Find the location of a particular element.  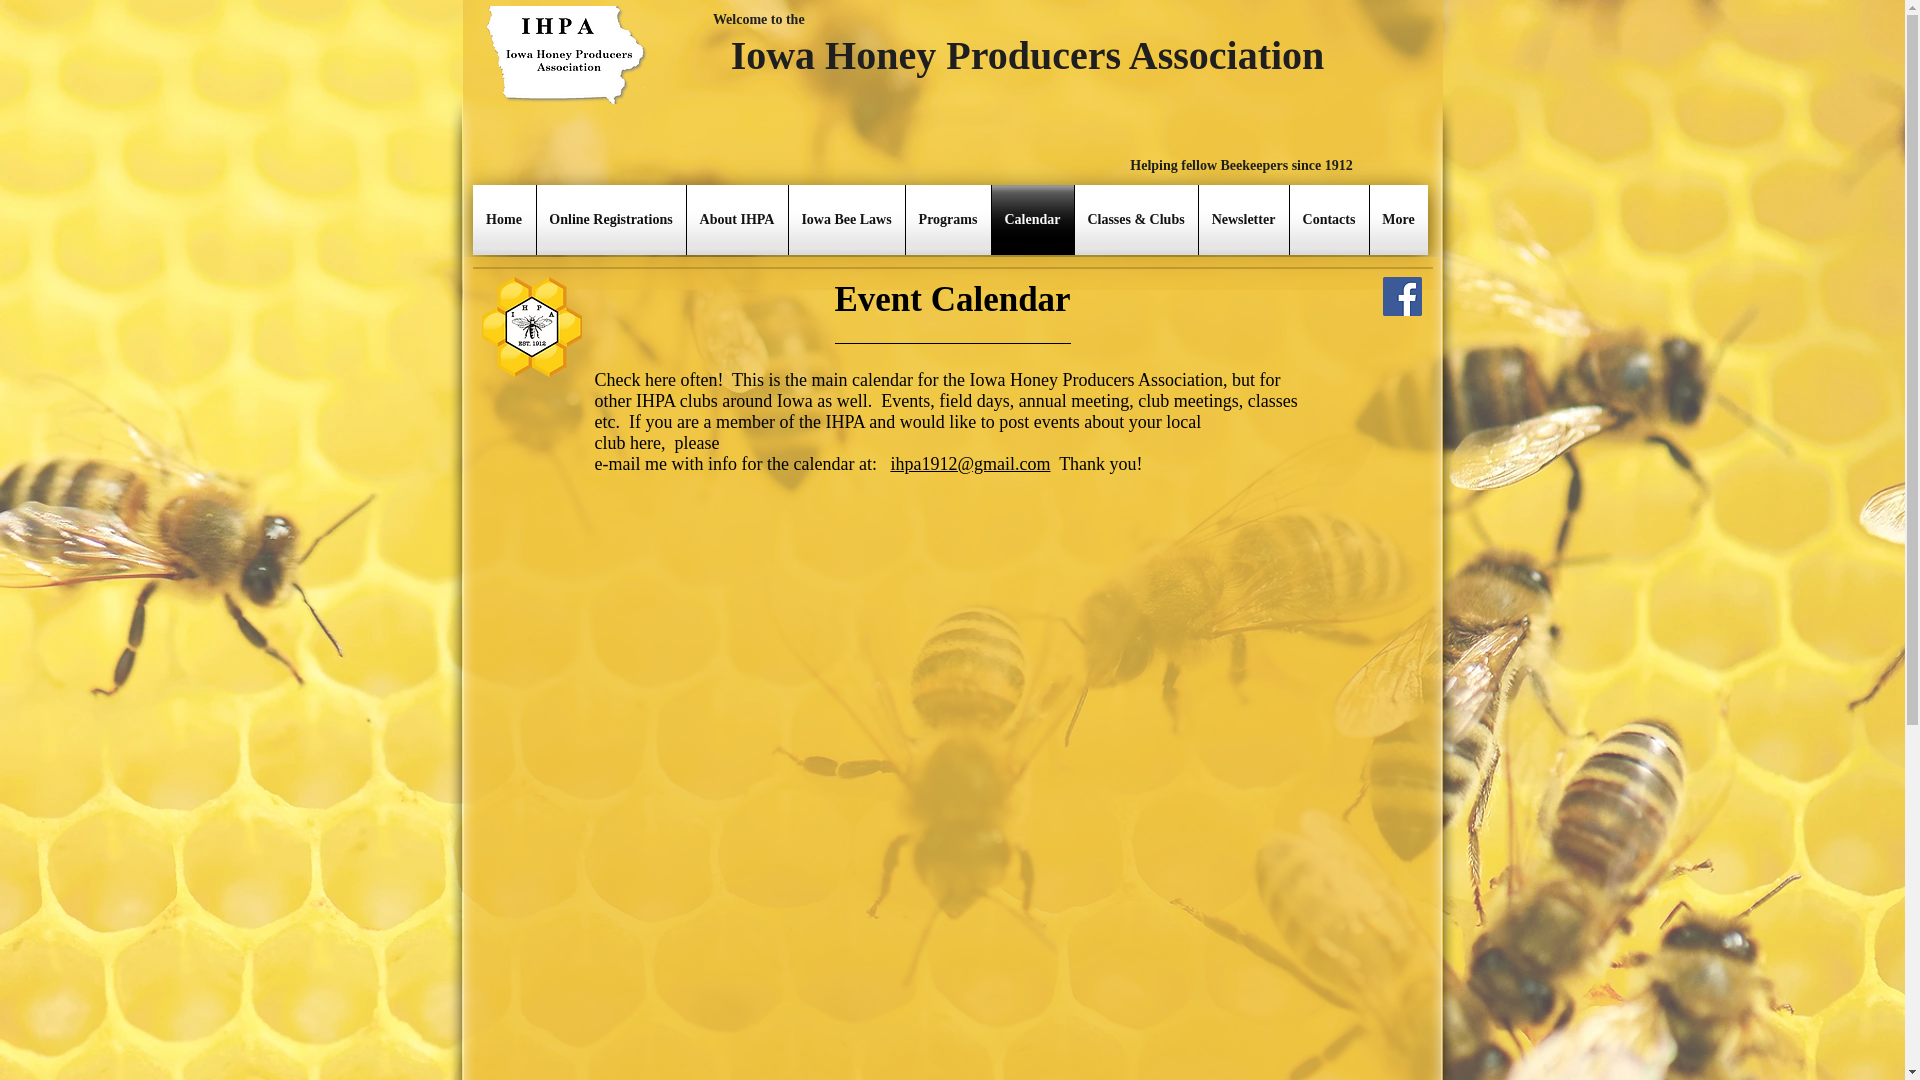

Newsletter is located at coordinates (1243, 219).